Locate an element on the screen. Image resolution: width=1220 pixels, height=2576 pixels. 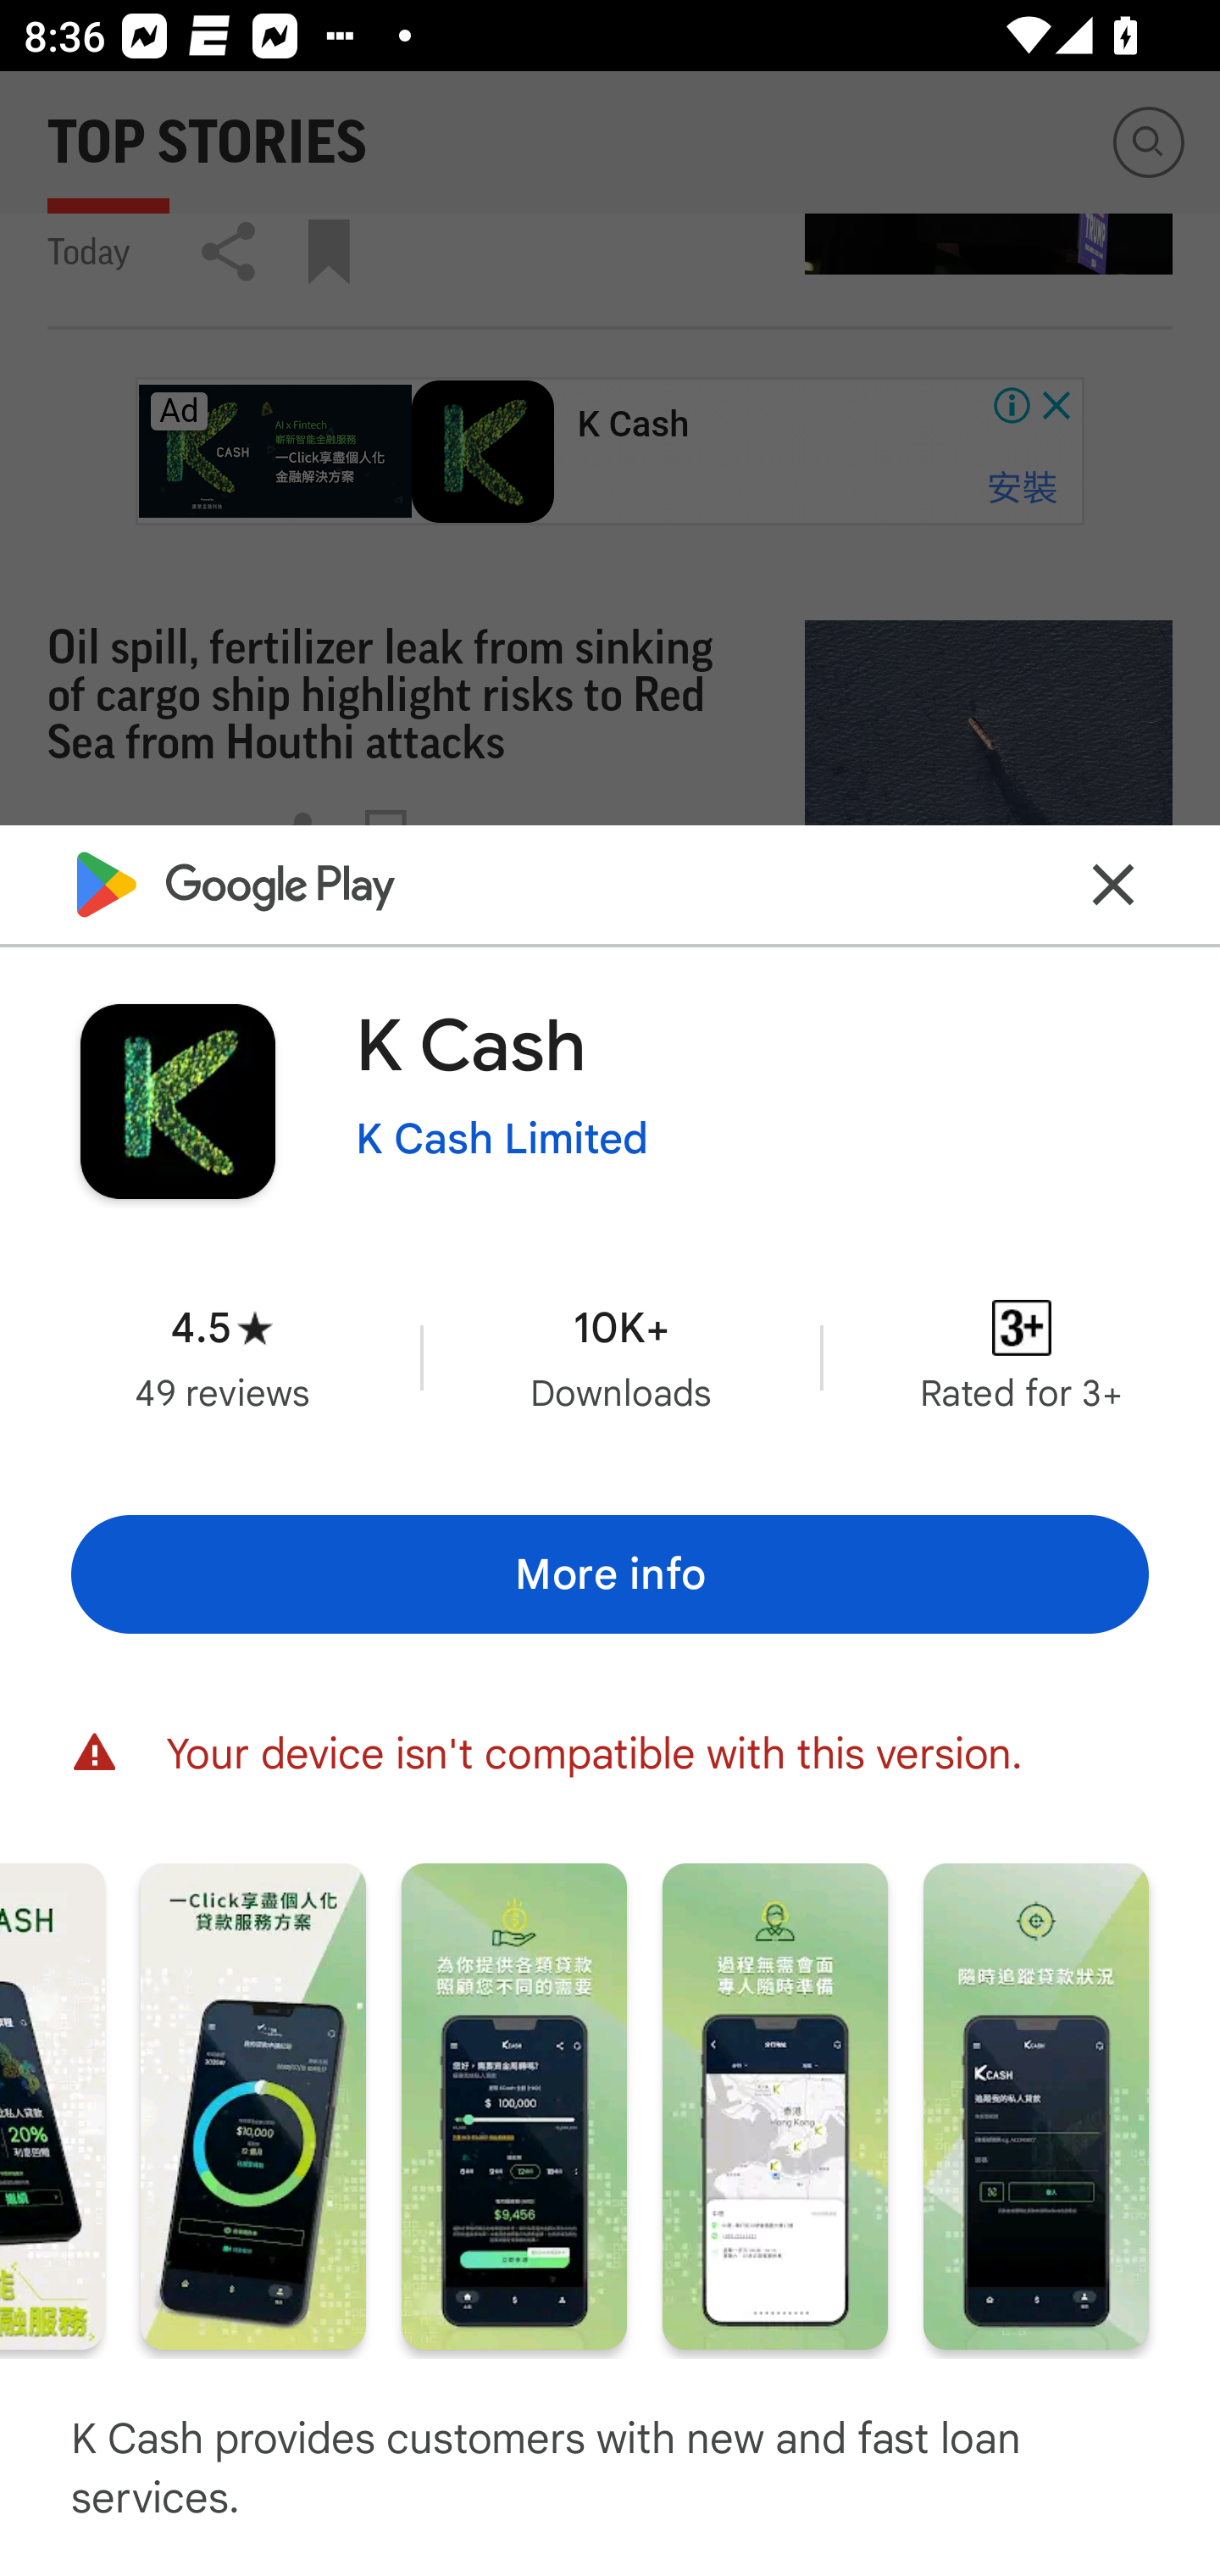
More info is located at coordinates (610, 1574).